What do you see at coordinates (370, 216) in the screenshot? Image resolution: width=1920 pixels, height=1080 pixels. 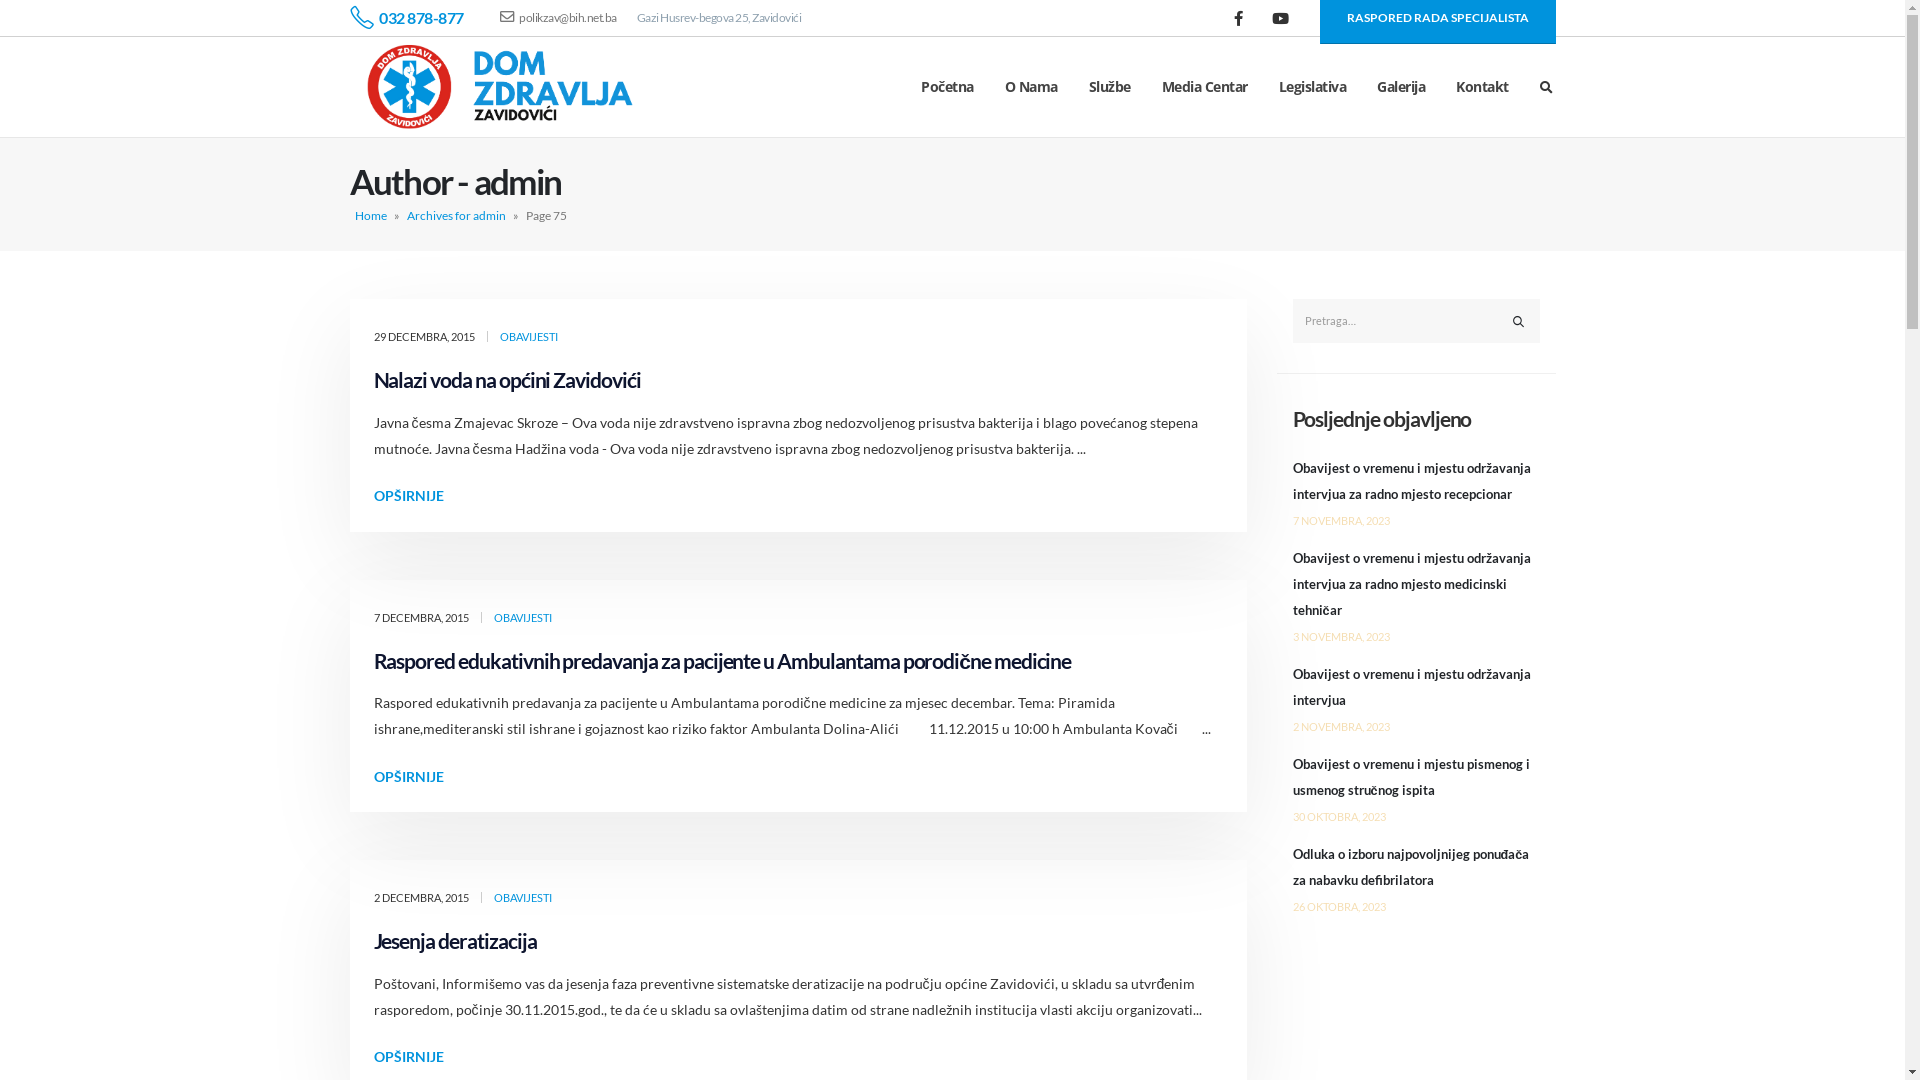 I see `Home` at bounding box center [370, 216].